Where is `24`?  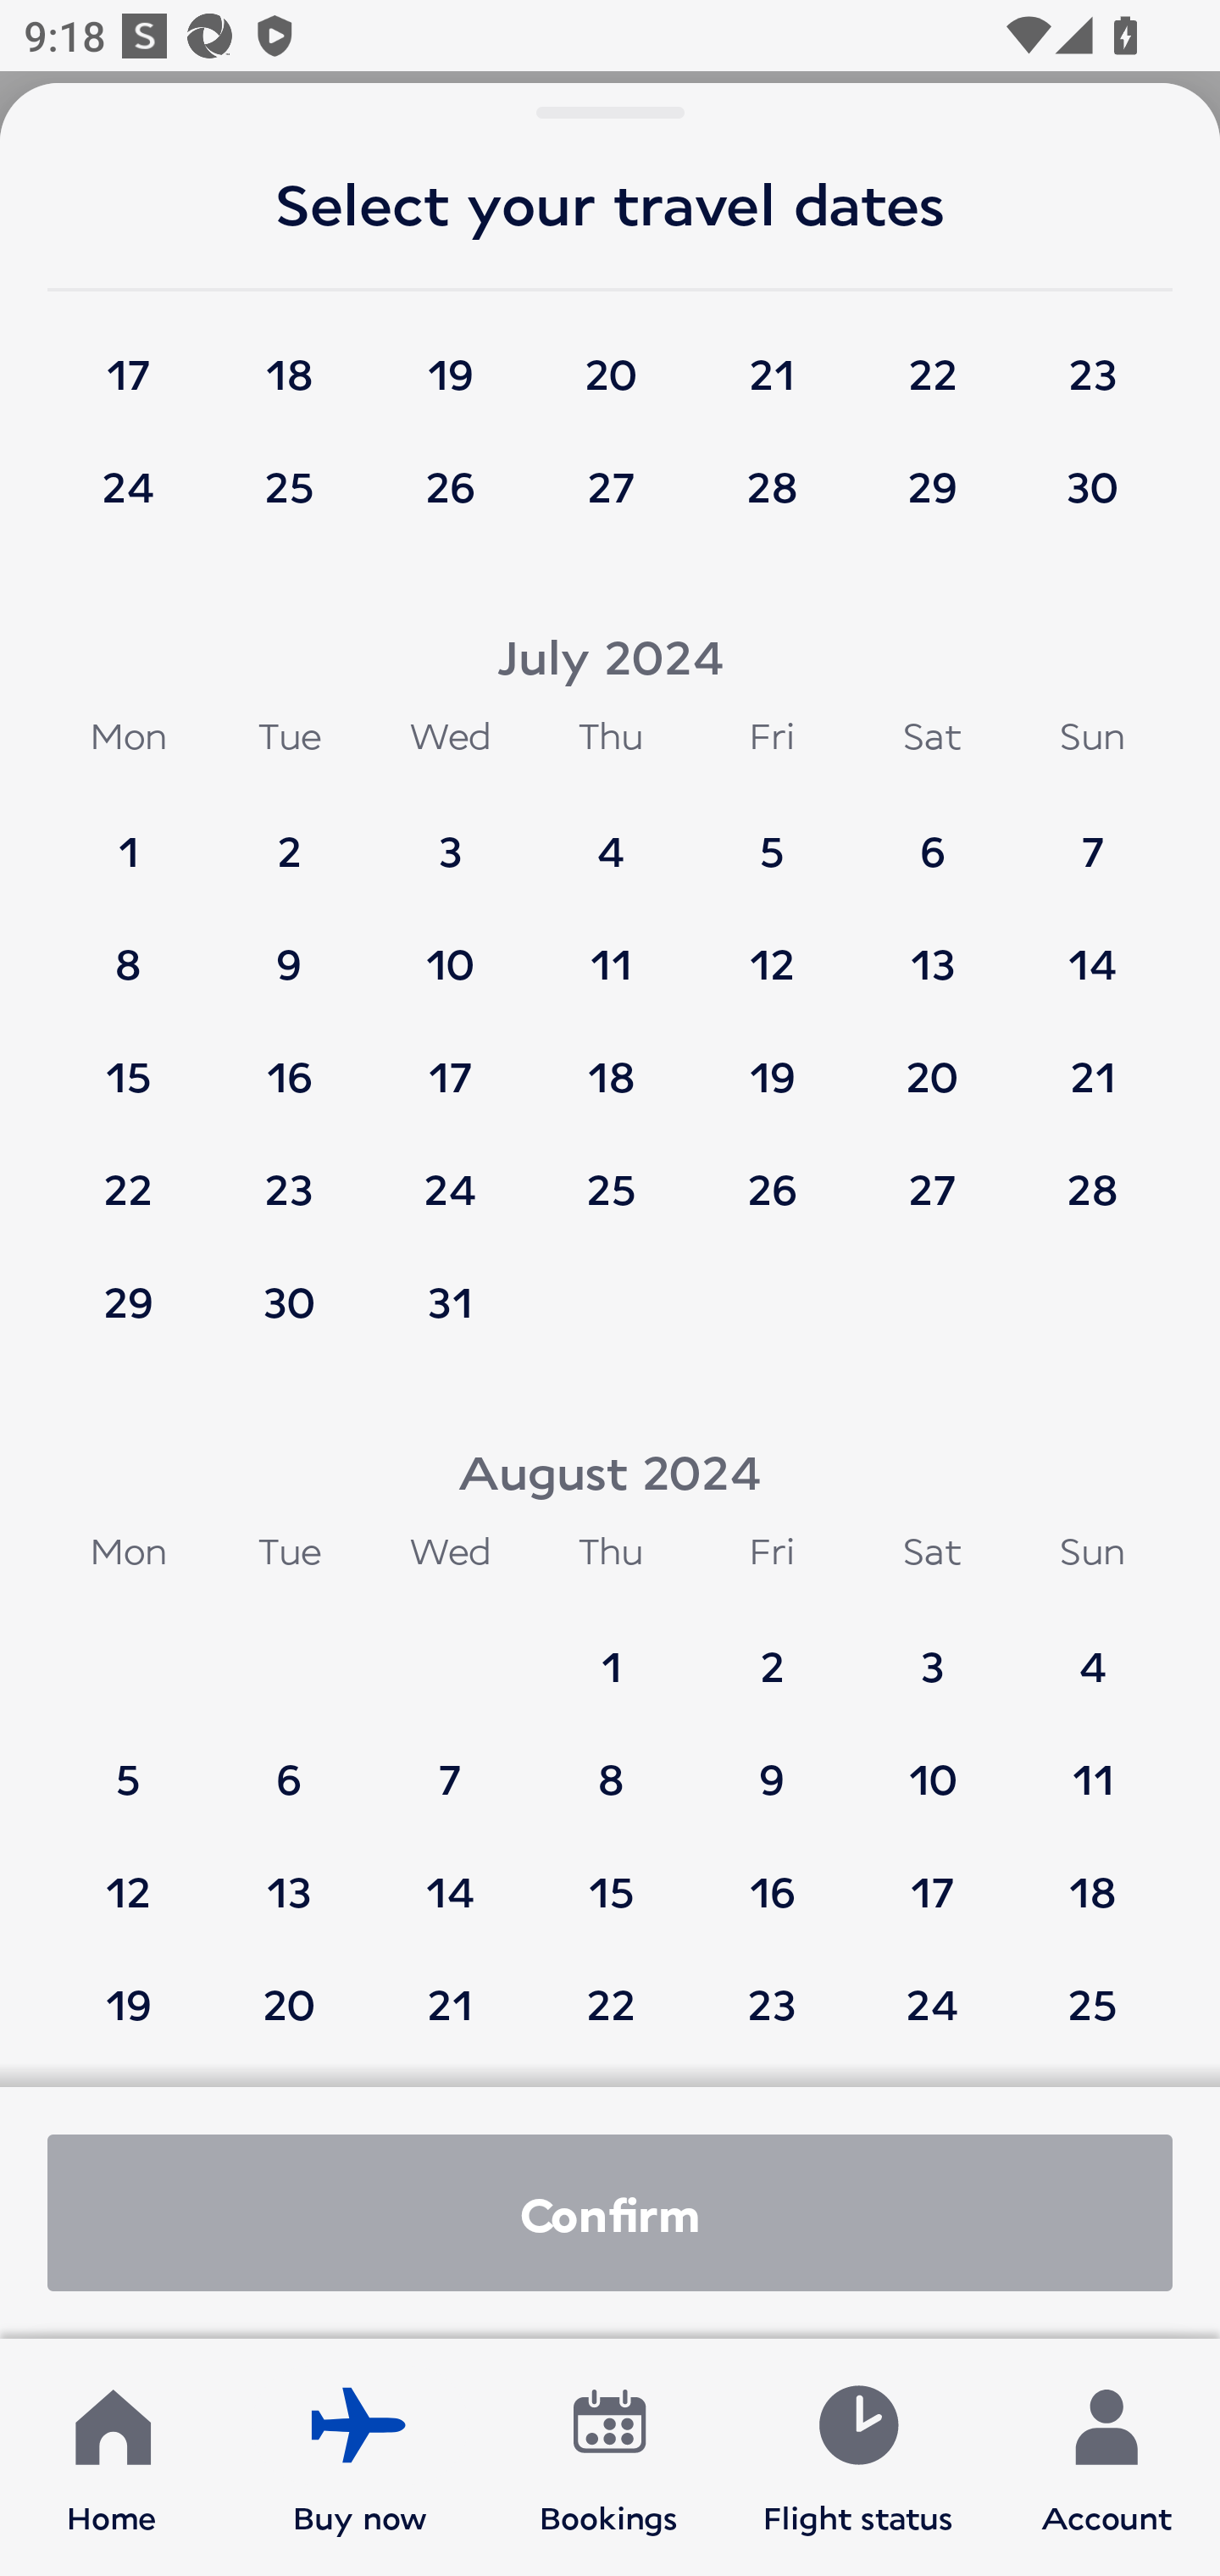 24 is located at coordinates (932, 1988).